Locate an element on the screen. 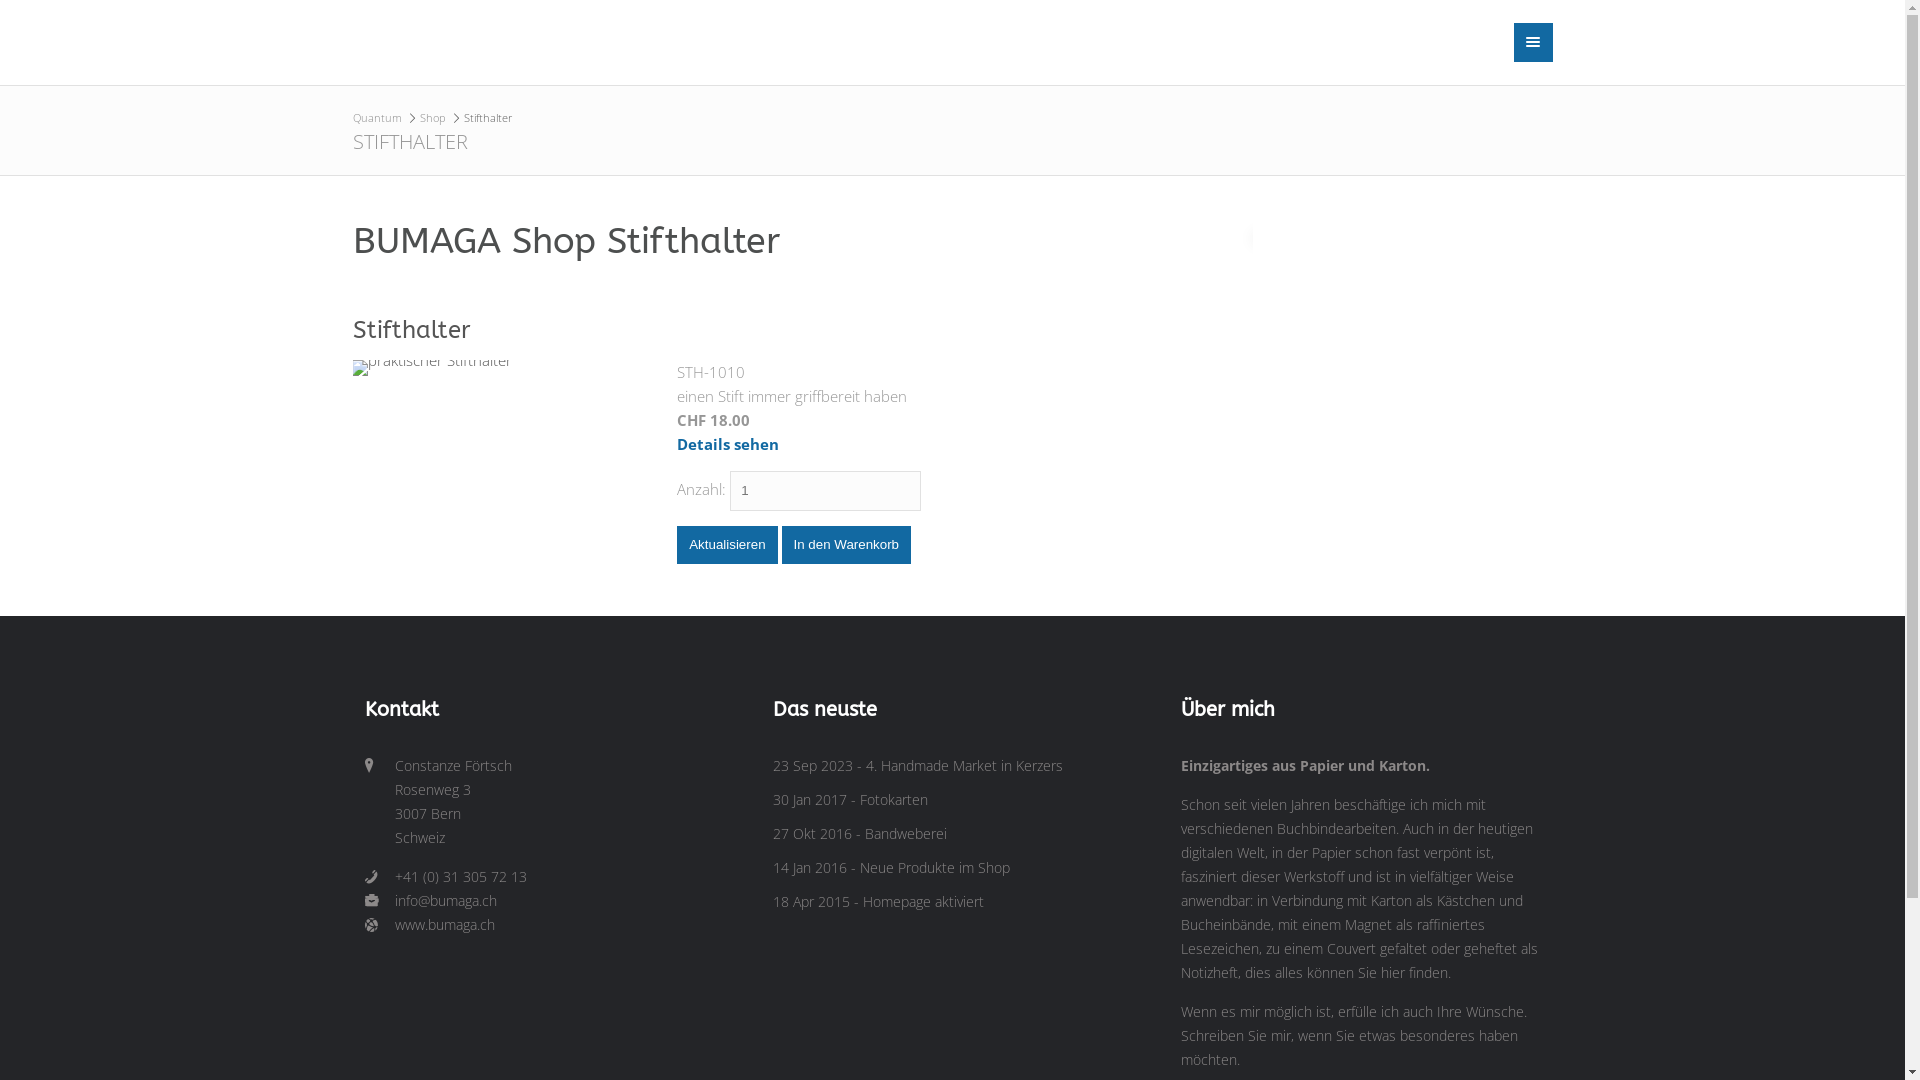 This screenshot has height=1080, width=1920. Shop is located at coordinates (433, 118).